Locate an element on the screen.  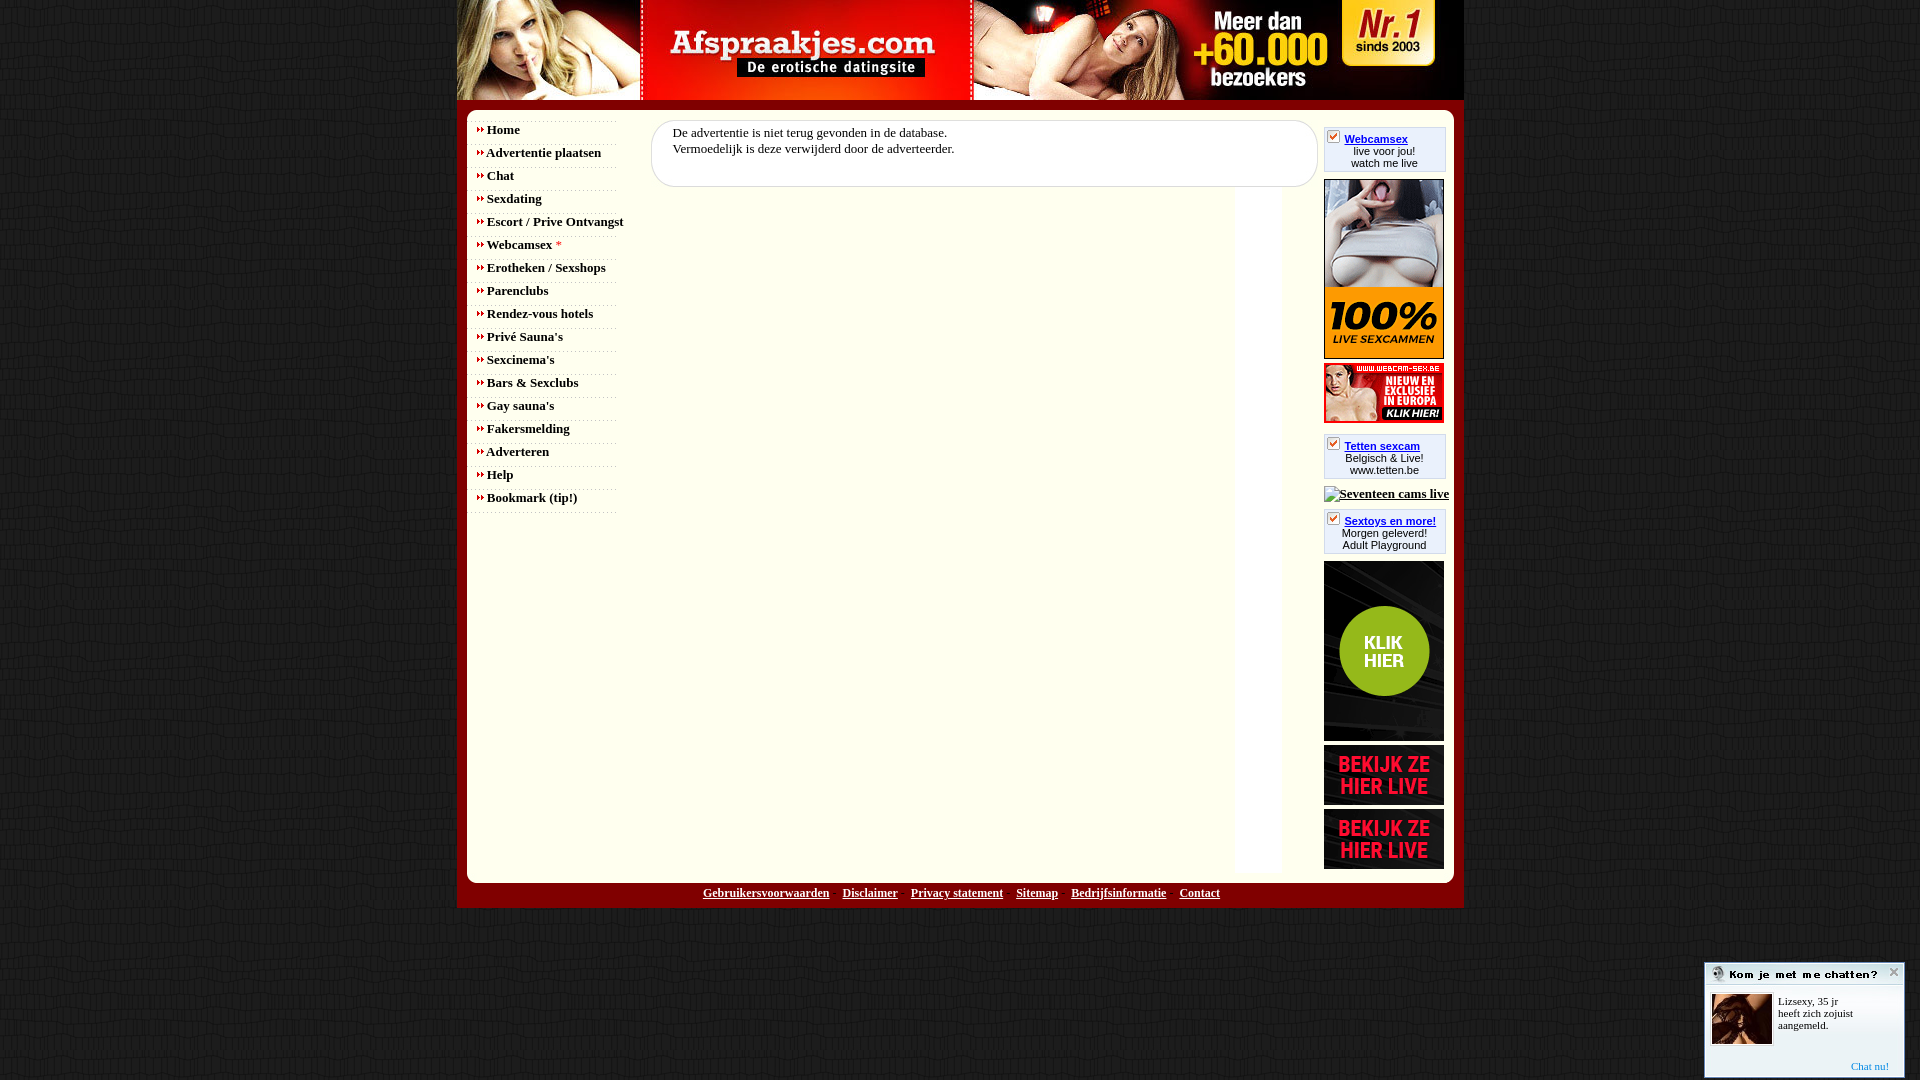
Contact is located at coordinates (1200, 893).